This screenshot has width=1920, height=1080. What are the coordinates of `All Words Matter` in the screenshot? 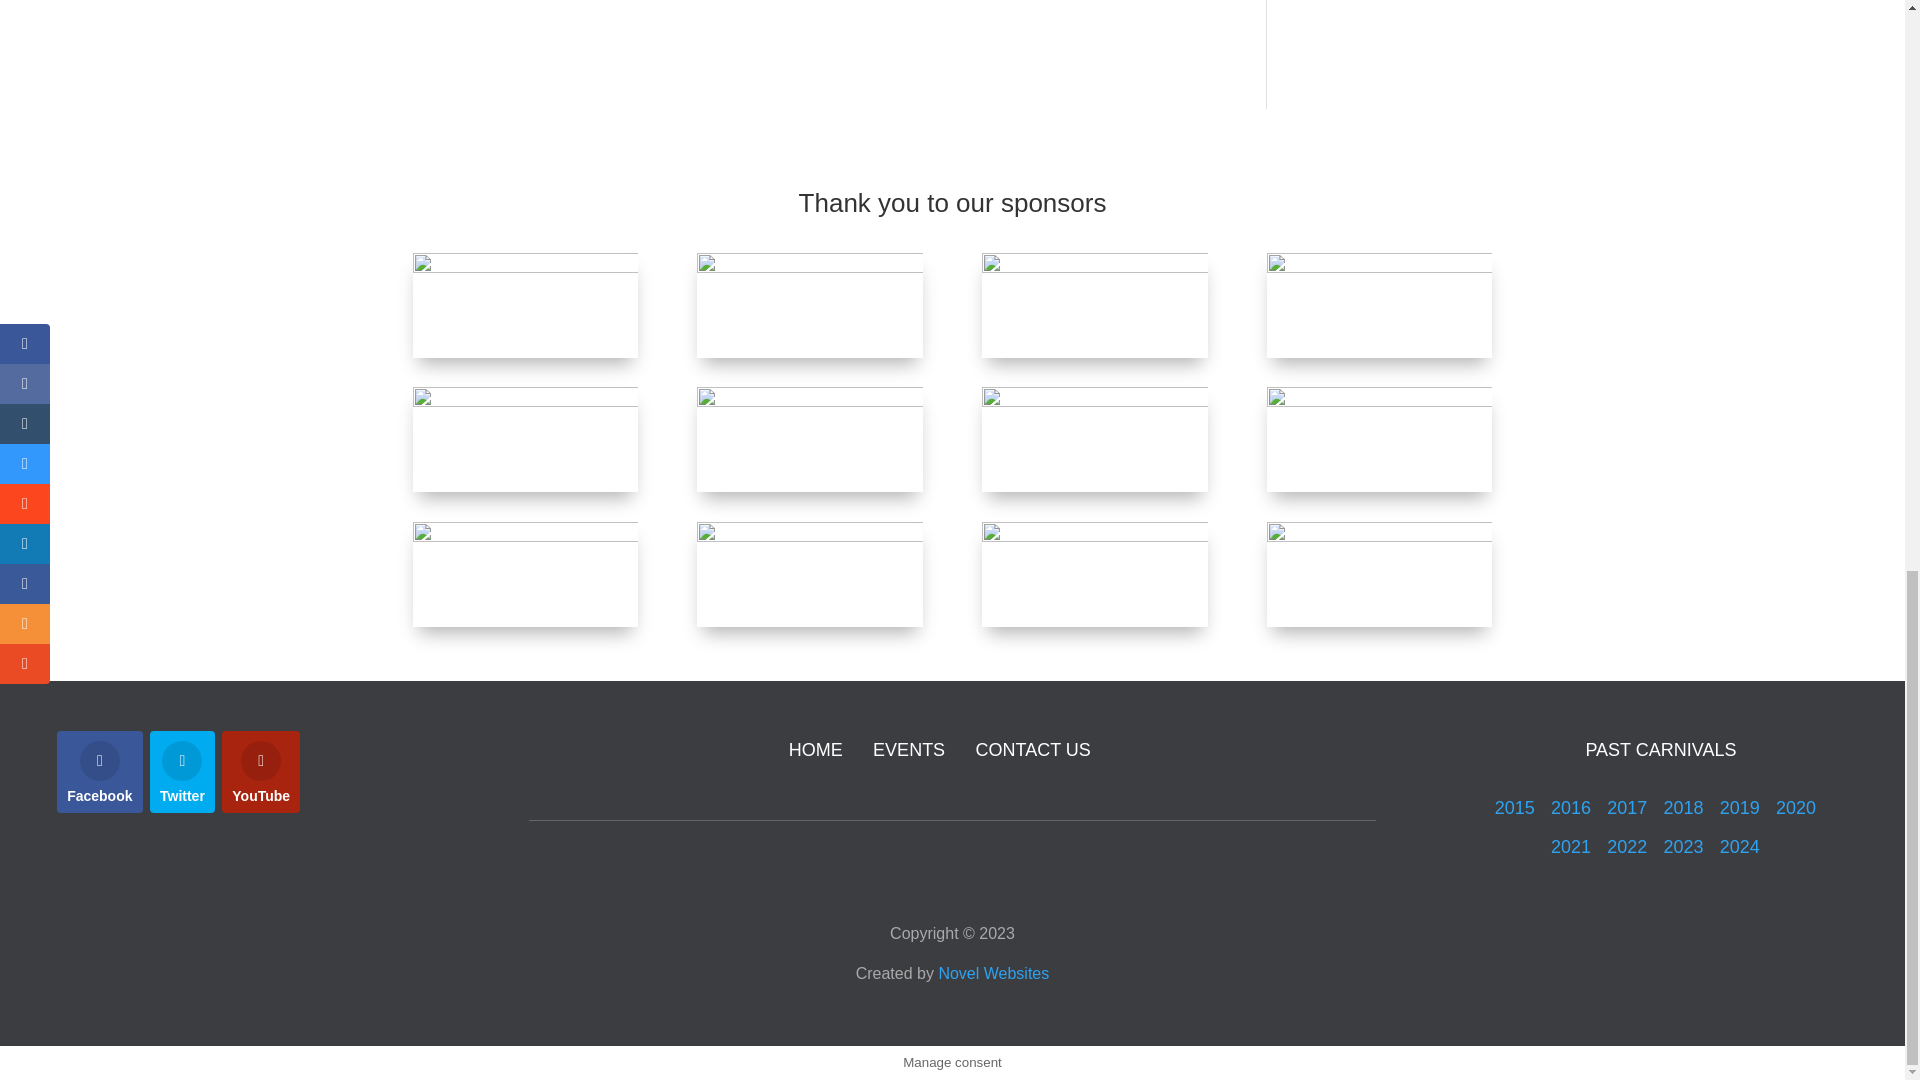 It's located at (524, 304).